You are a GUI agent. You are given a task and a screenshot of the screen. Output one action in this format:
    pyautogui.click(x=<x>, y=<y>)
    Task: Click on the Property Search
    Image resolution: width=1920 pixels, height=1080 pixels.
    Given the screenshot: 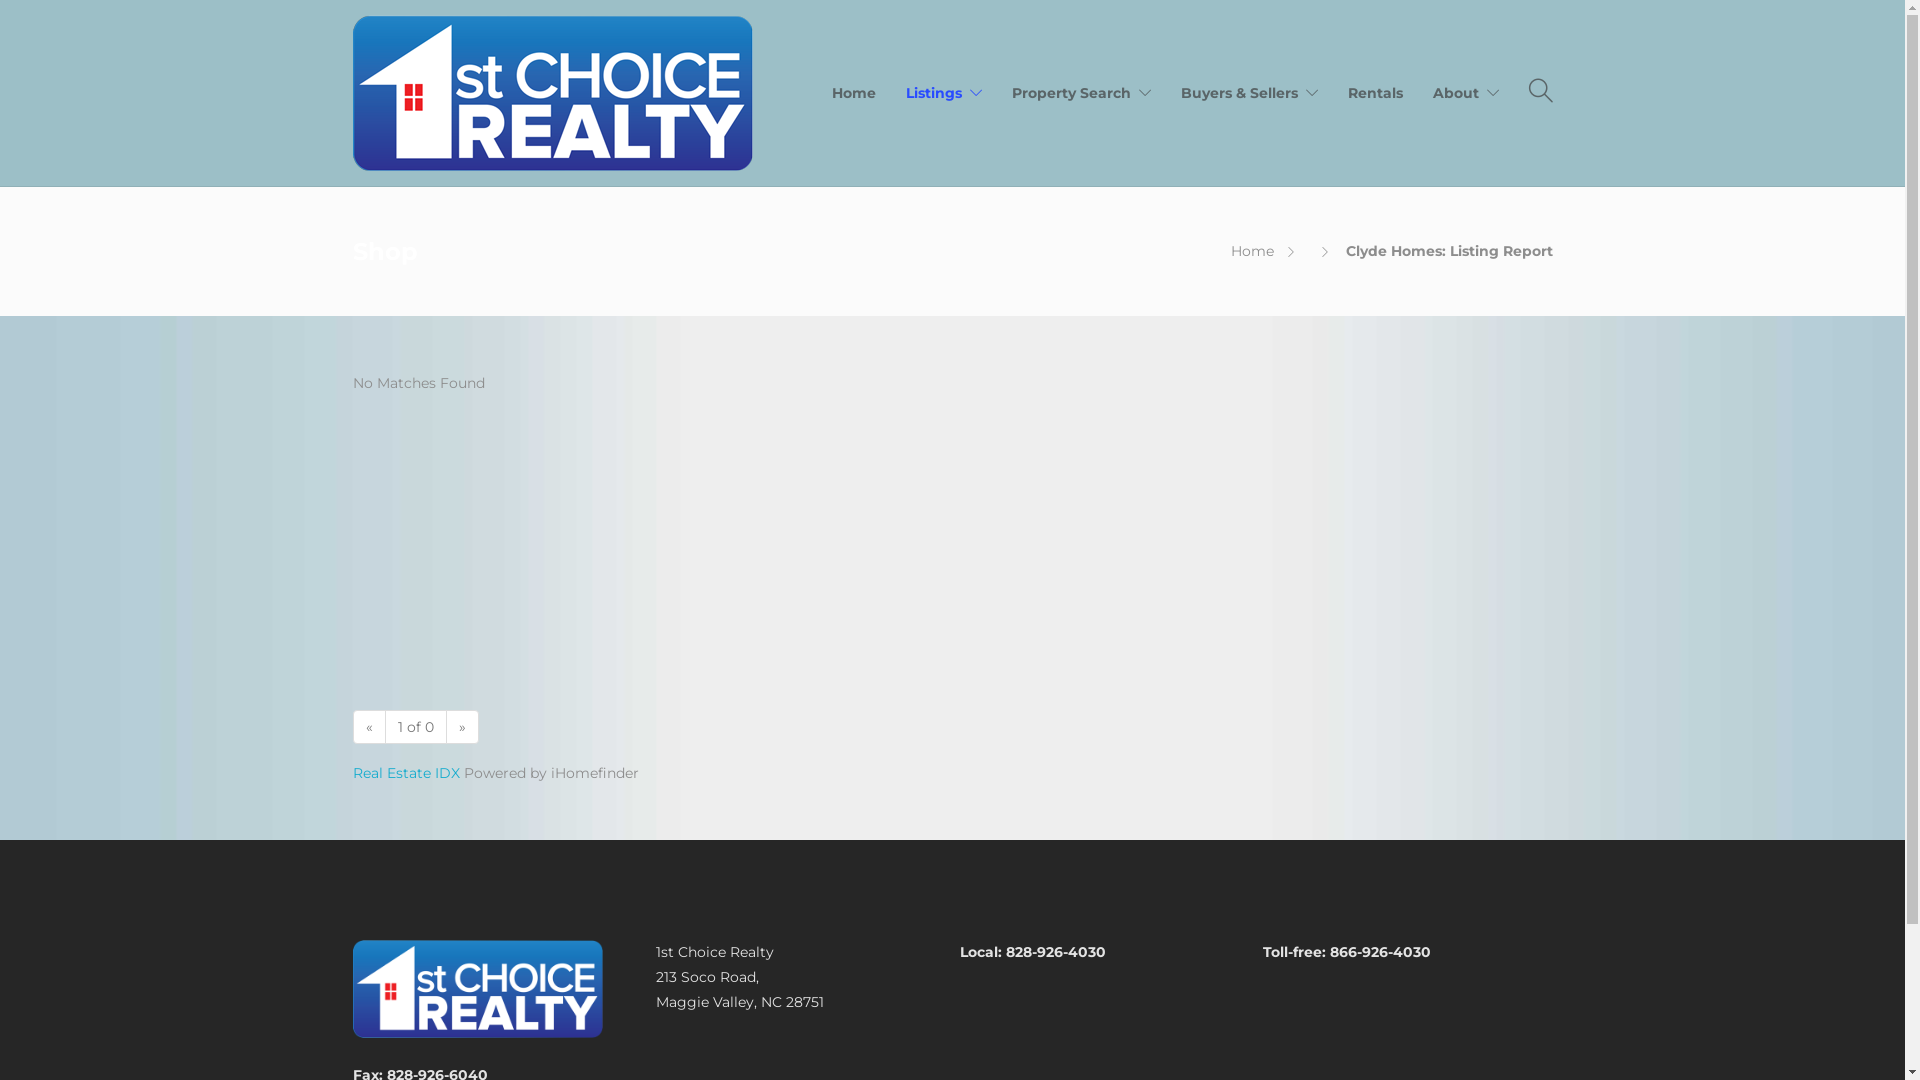 What is the action you would take?
    pyautogui.click(x=1082, y=93)
    